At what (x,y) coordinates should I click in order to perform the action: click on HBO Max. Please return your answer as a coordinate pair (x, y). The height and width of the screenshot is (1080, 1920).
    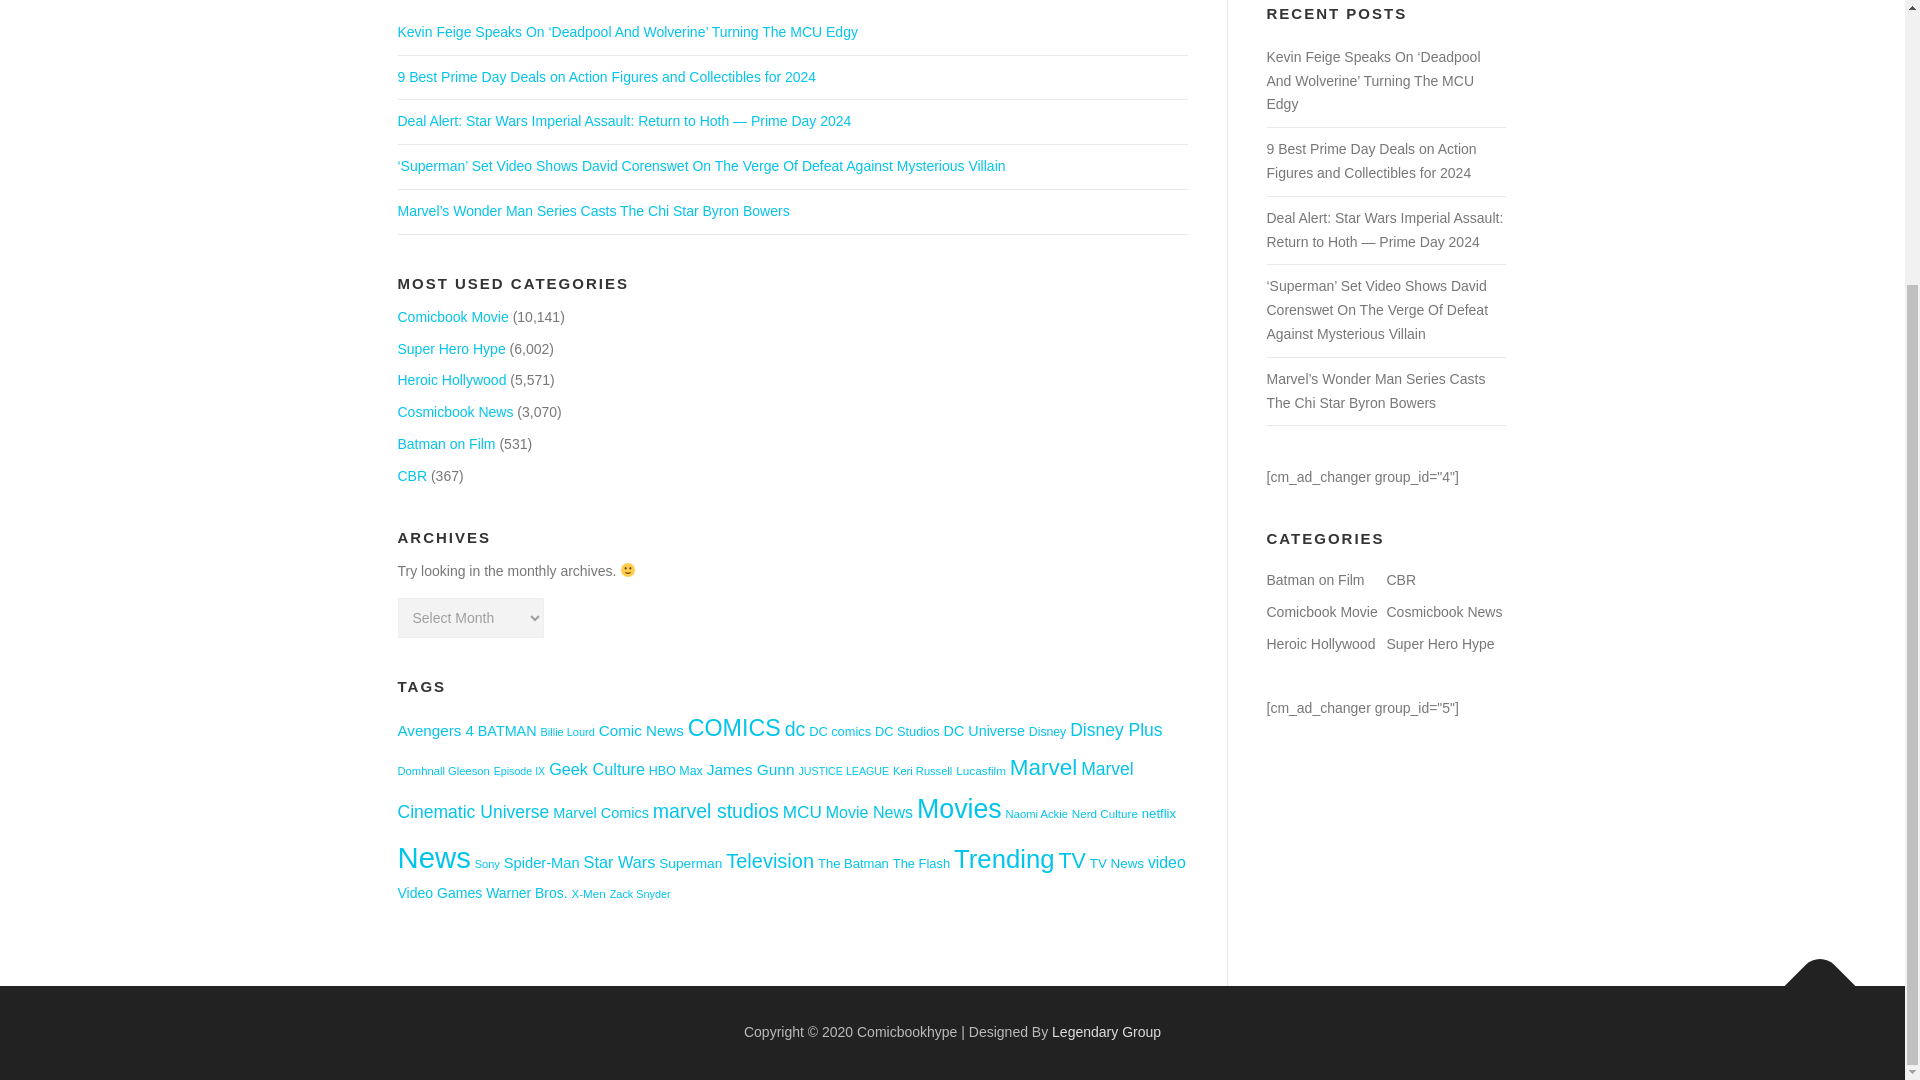
    Looking at the image, I should click on (675, 770).